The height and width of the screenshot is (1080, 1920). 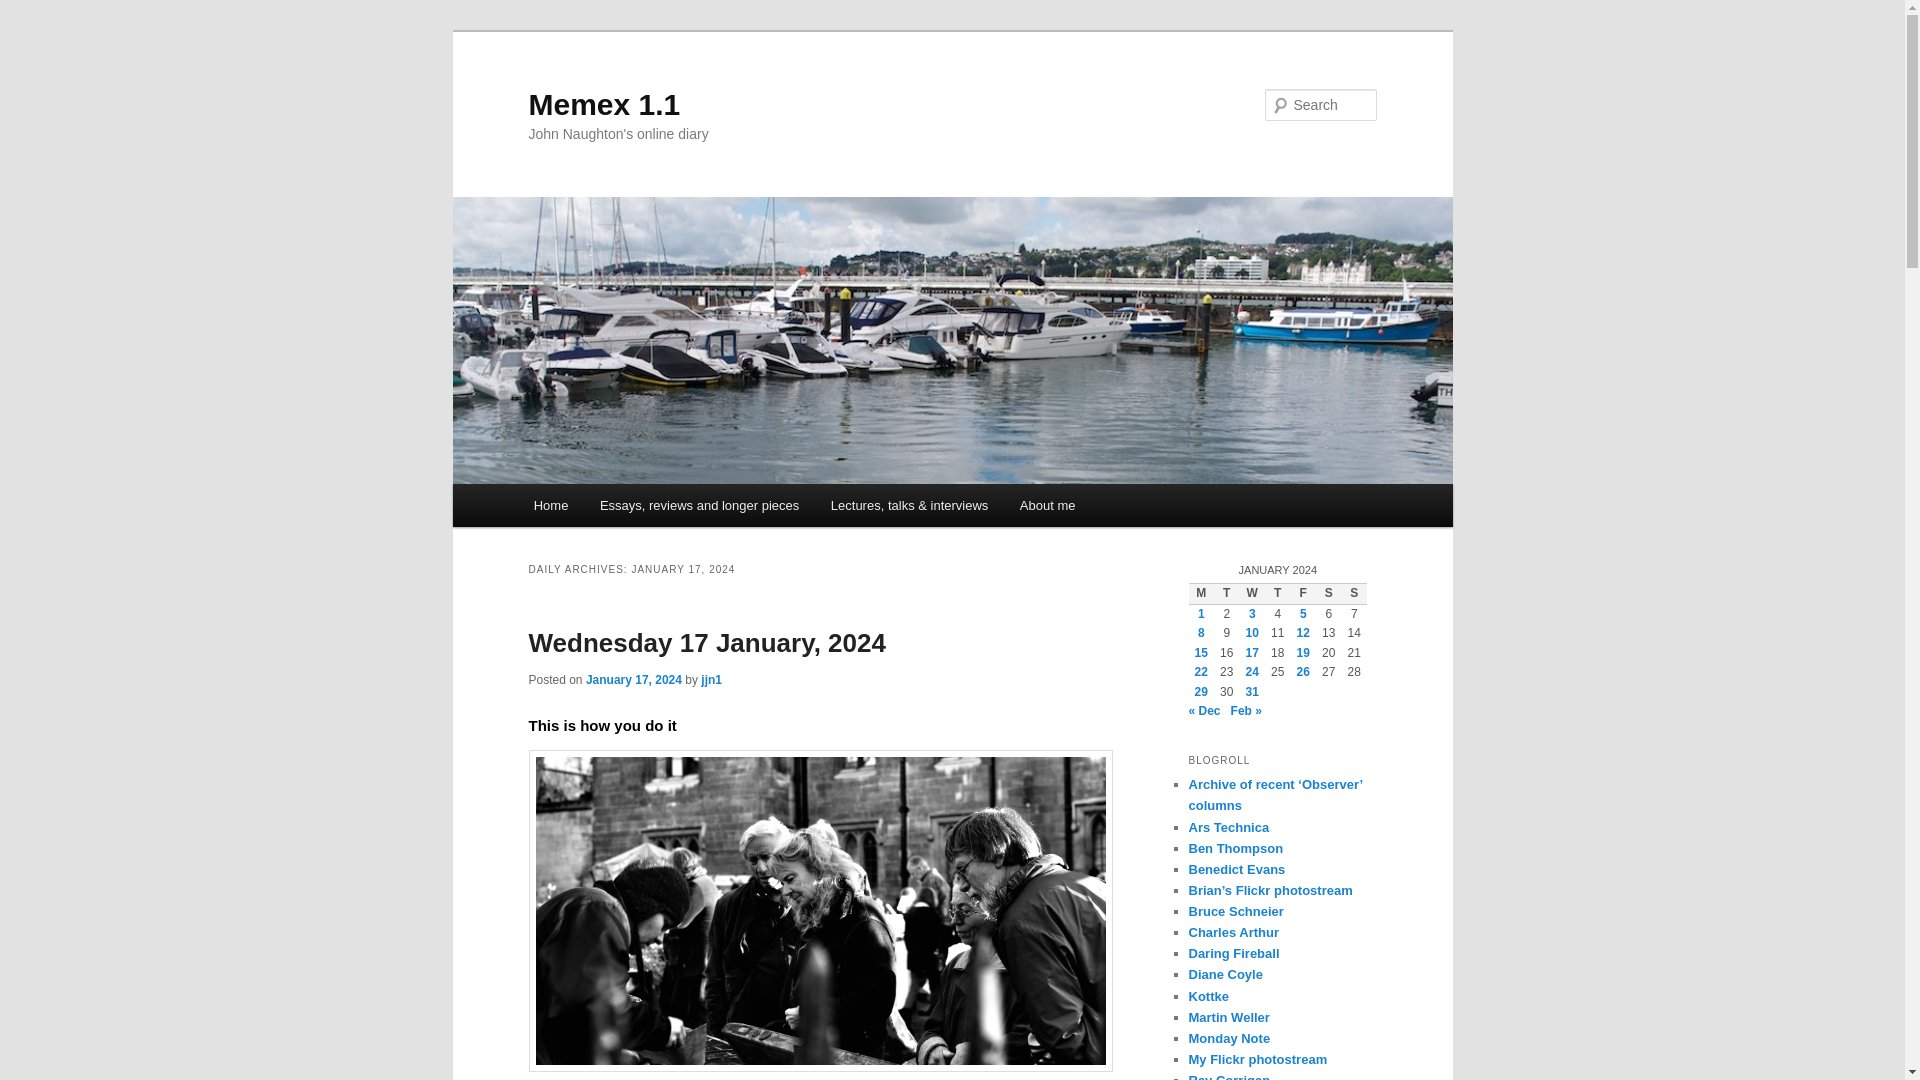 What do you see at coordinates (604, 104) in the screenshot?
I see `Memex 1.1` at bounding box center [604, 104].